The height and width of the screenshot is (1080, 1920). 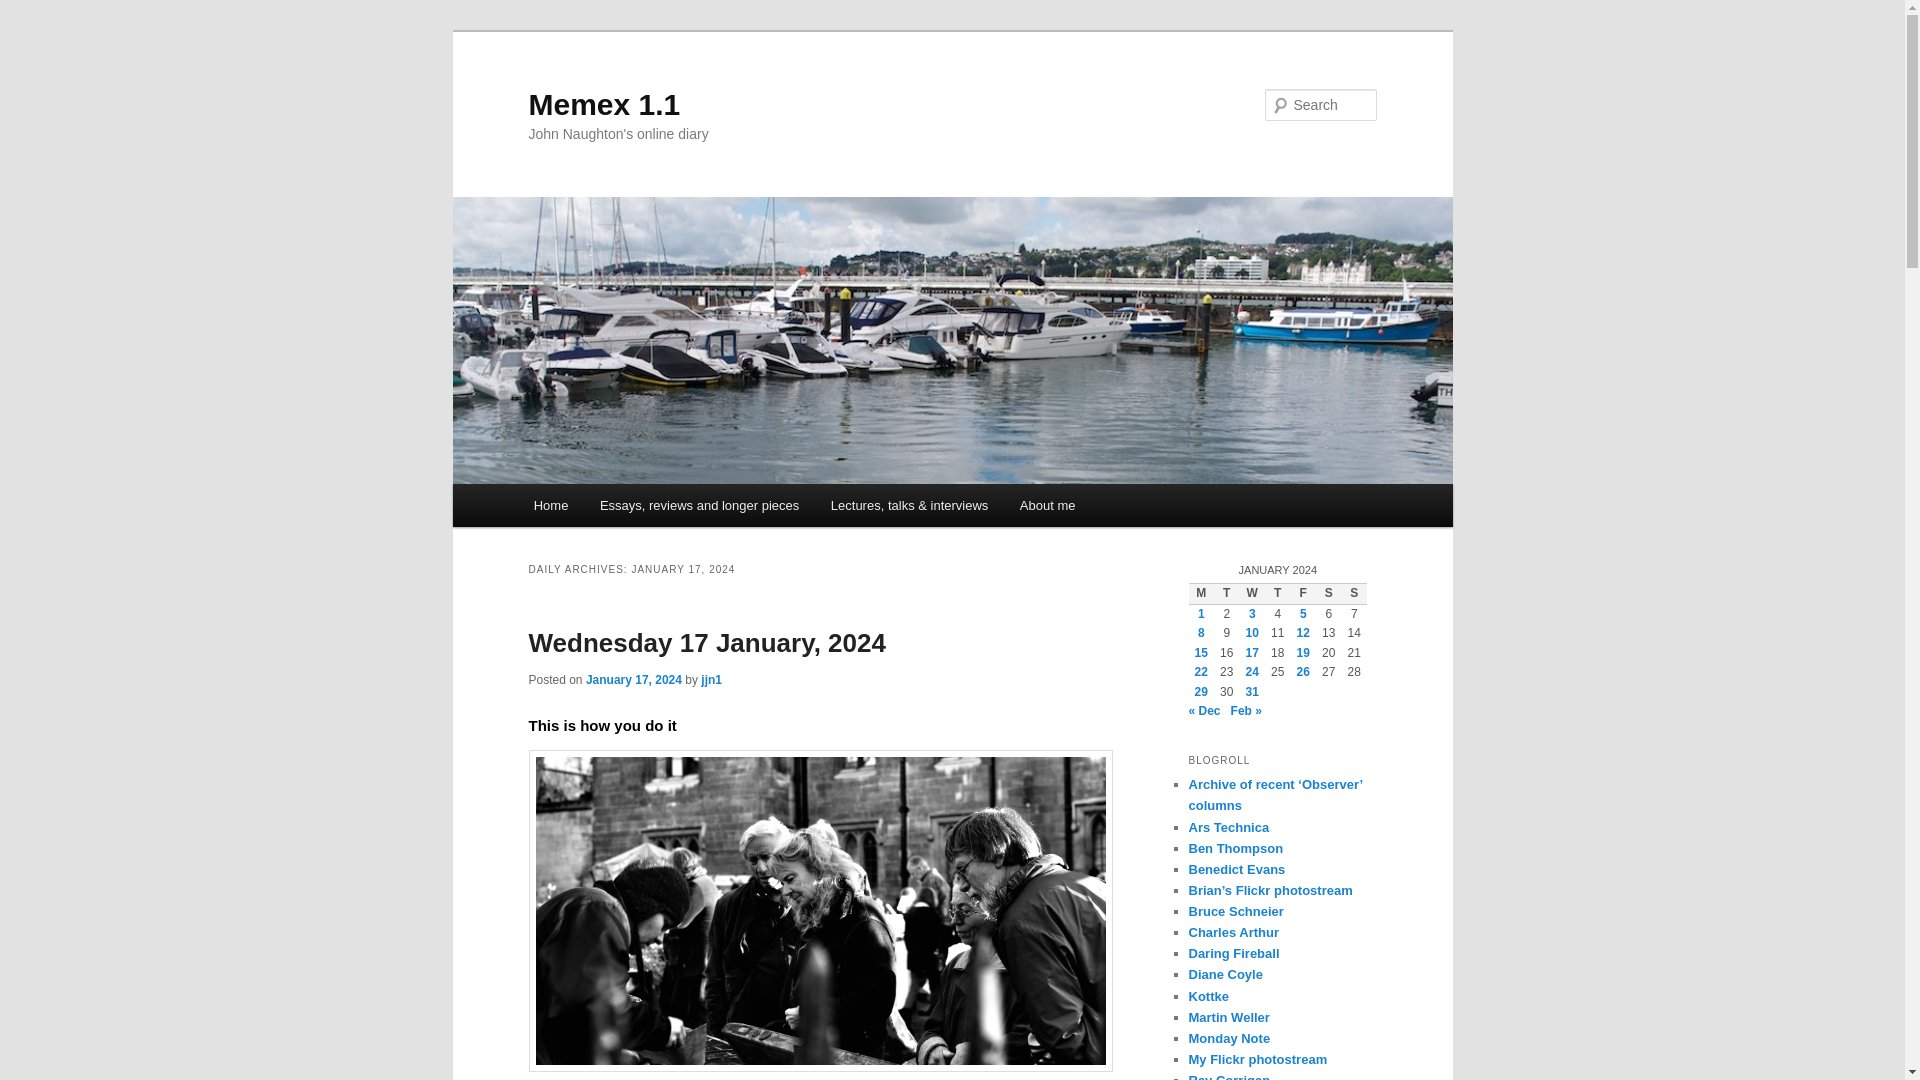 What do you see at coordinates (604, 104) in the screenshot?
I see `Memex 1.1` at bounding box center [604, 104].